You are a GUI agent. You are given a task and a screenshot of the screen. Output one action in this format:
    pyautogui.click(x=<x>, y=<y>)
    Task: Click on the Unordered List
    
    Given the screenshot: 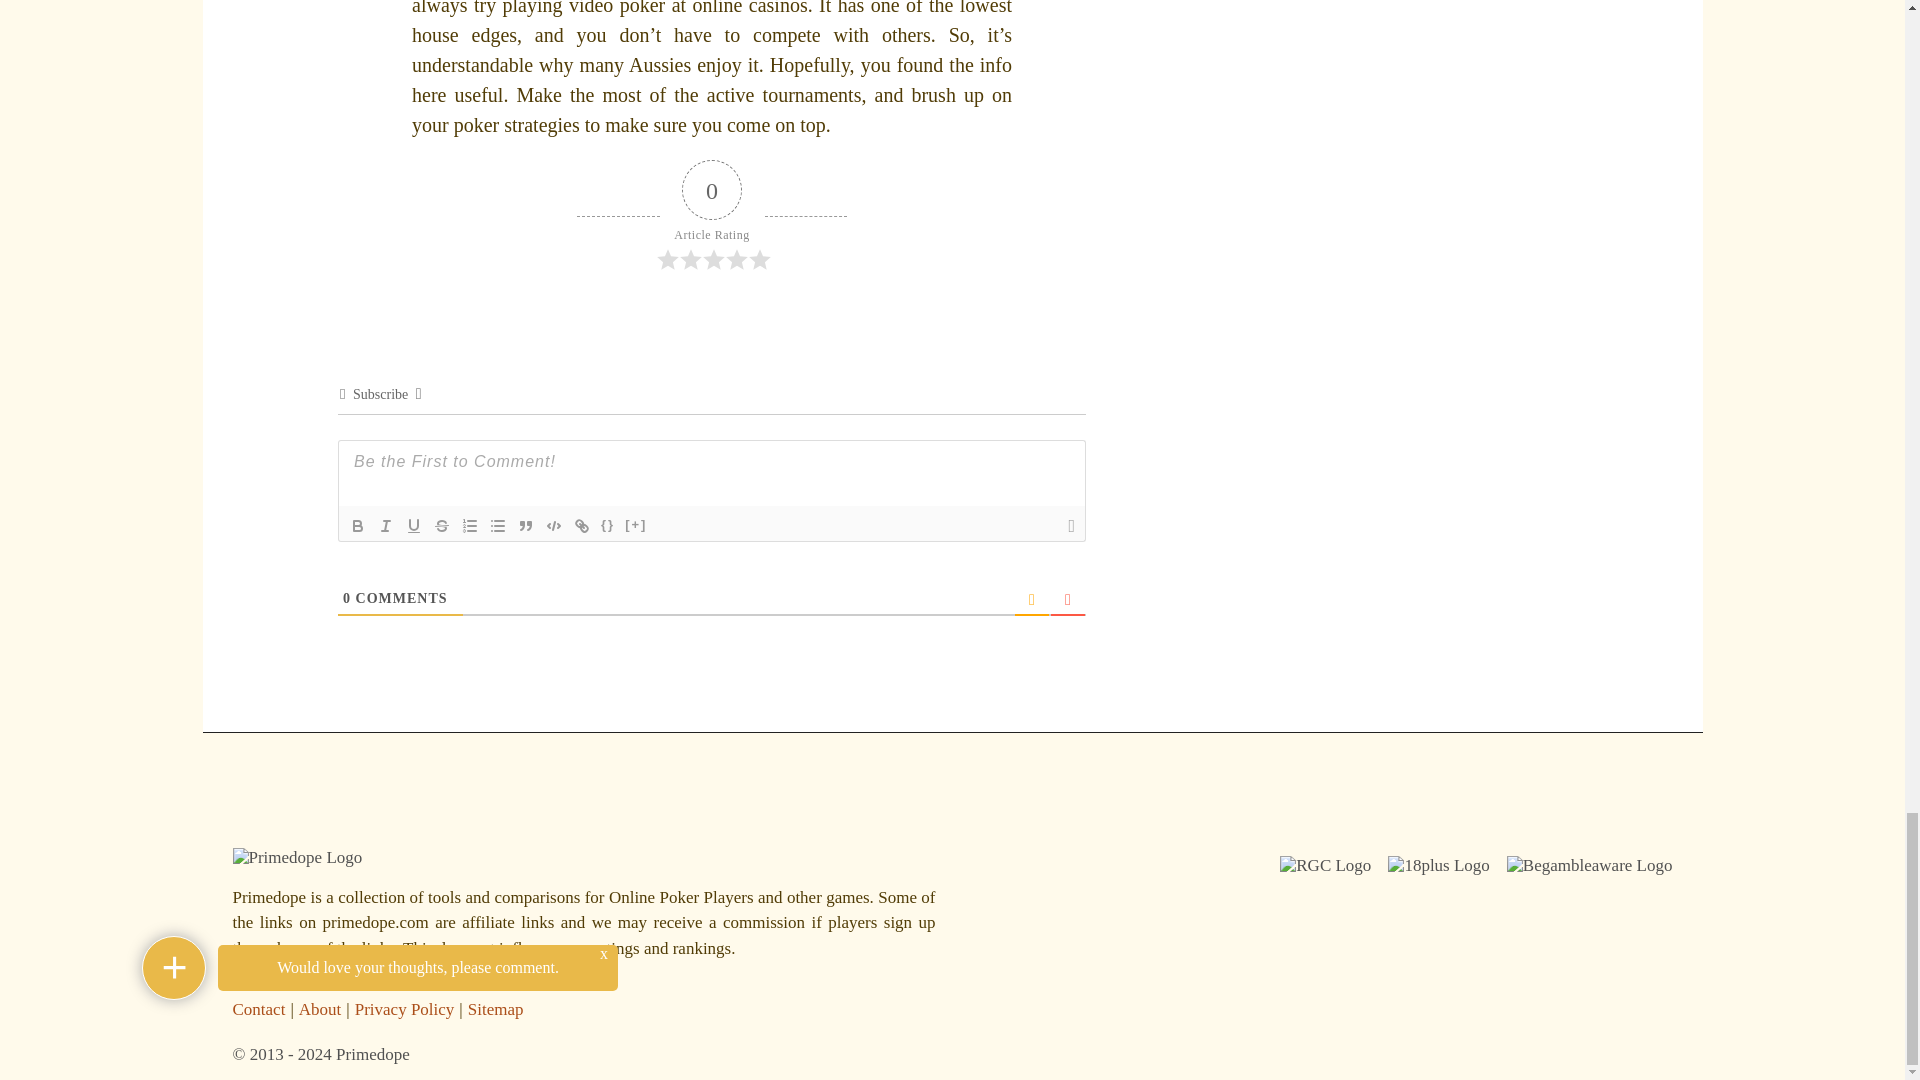 What is the action you would take?
    pyautogui.click(x=498, y=524)
    